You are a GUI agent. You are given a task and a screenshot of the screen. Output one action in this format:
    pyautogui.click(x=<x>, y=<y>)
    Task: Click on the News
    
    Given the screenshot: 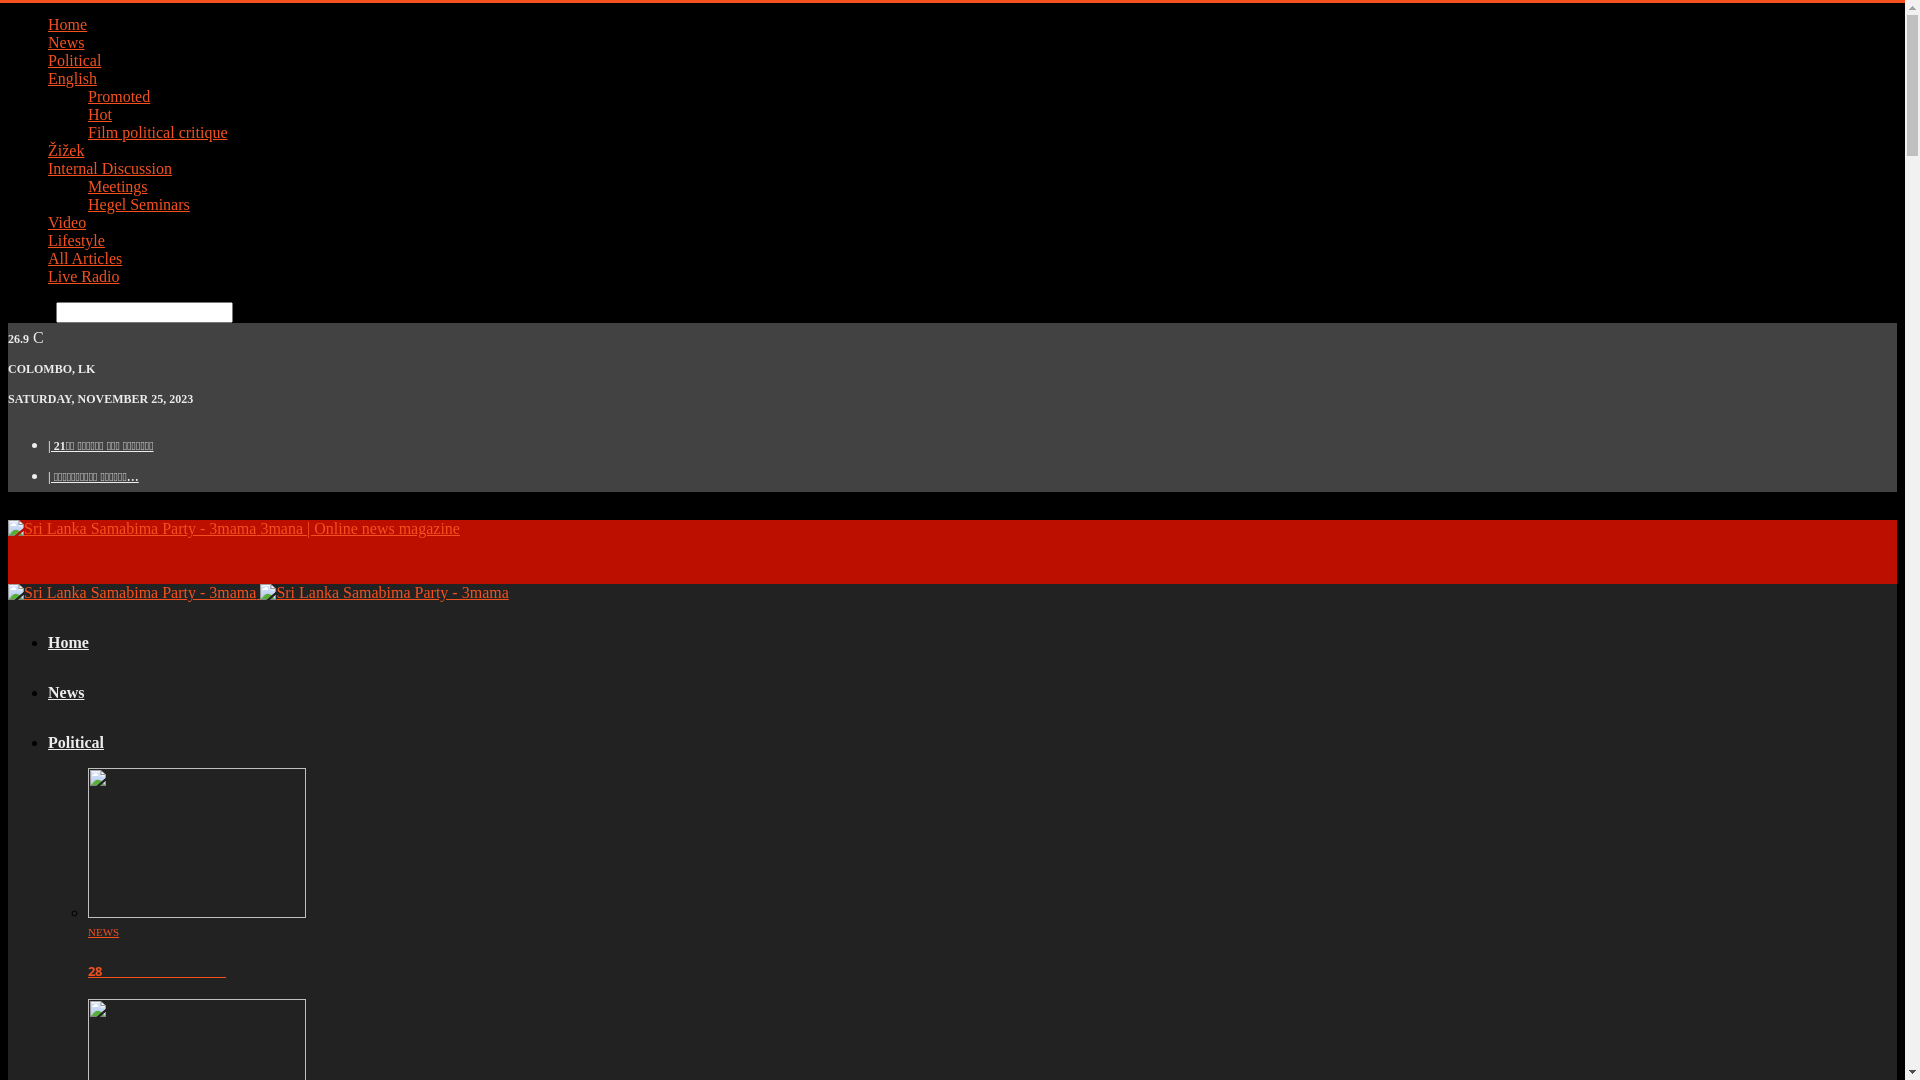 What is the action you would take?
    pyautogui.click(x=66, y=42)
    